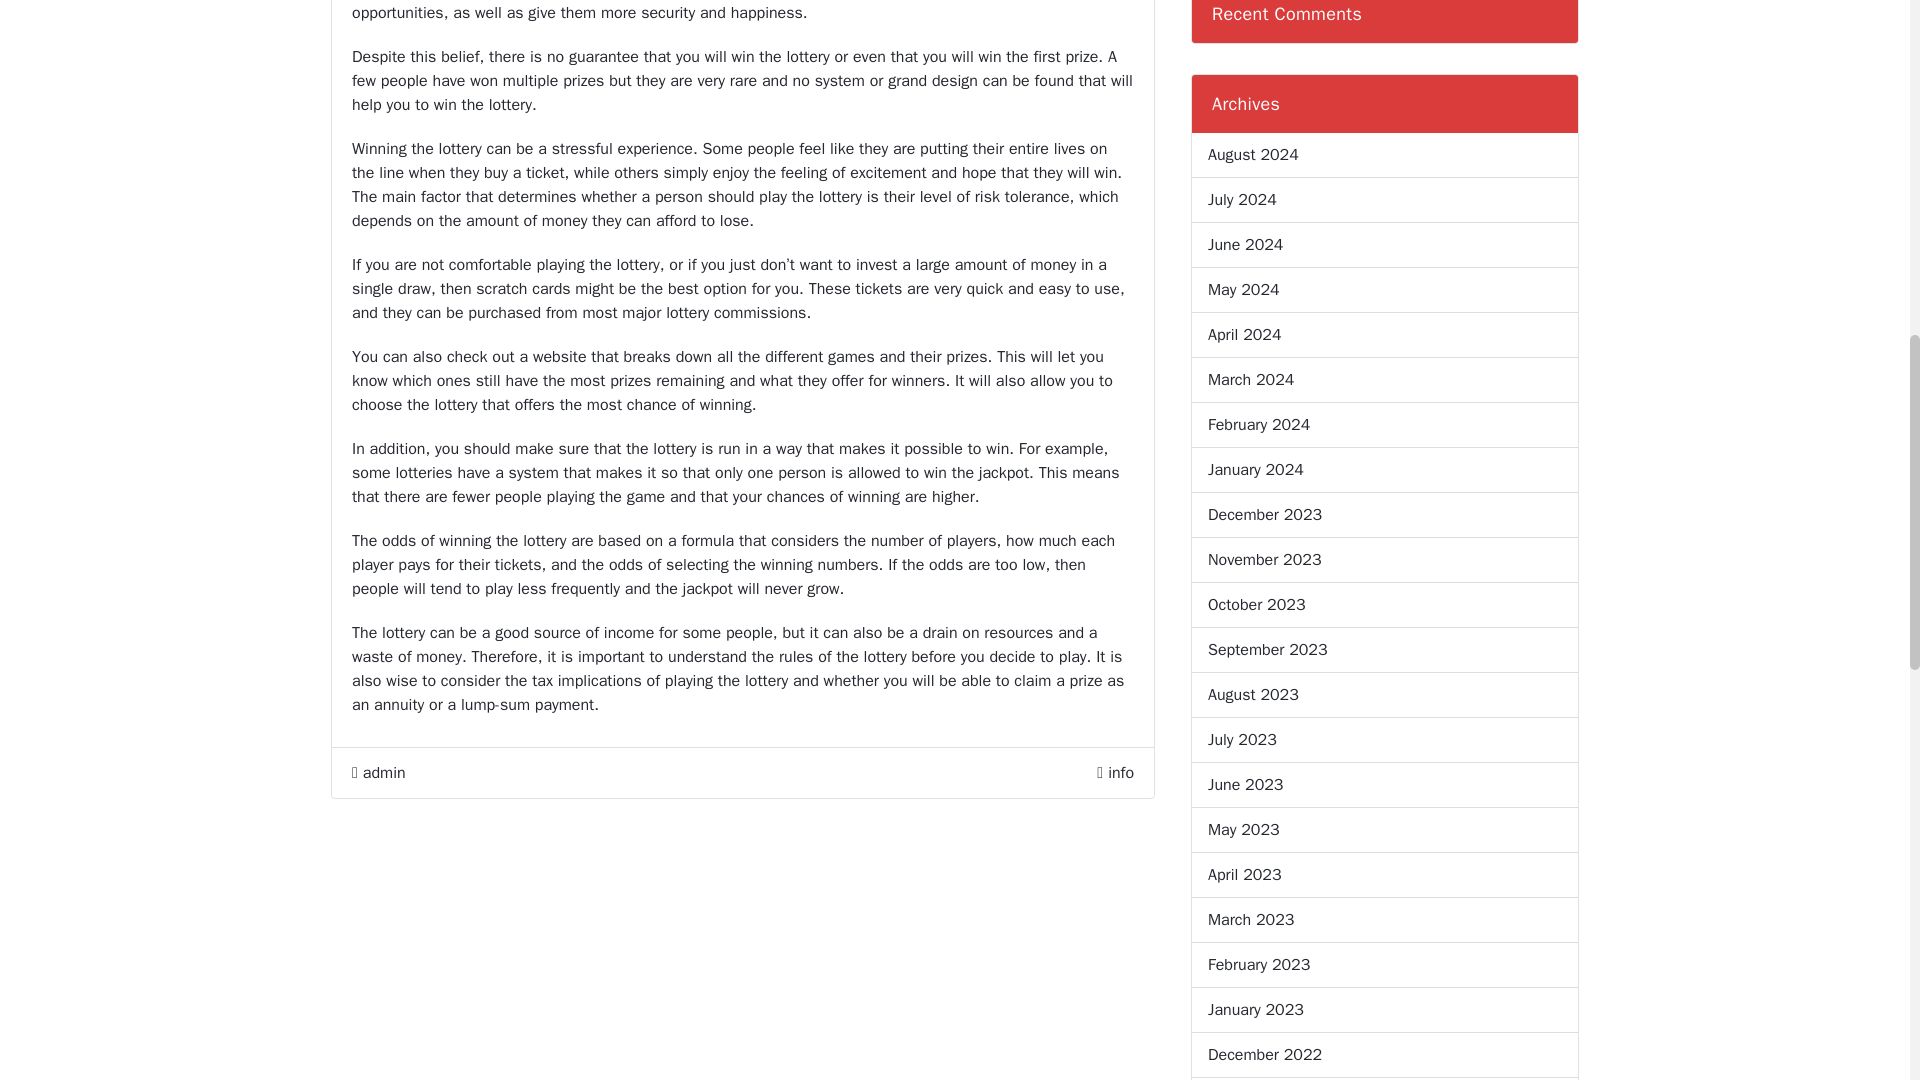  What do you see at coordinates (1253, 694) in the screenshot?
I see `August 2023` at bounding box center [1253, 694].